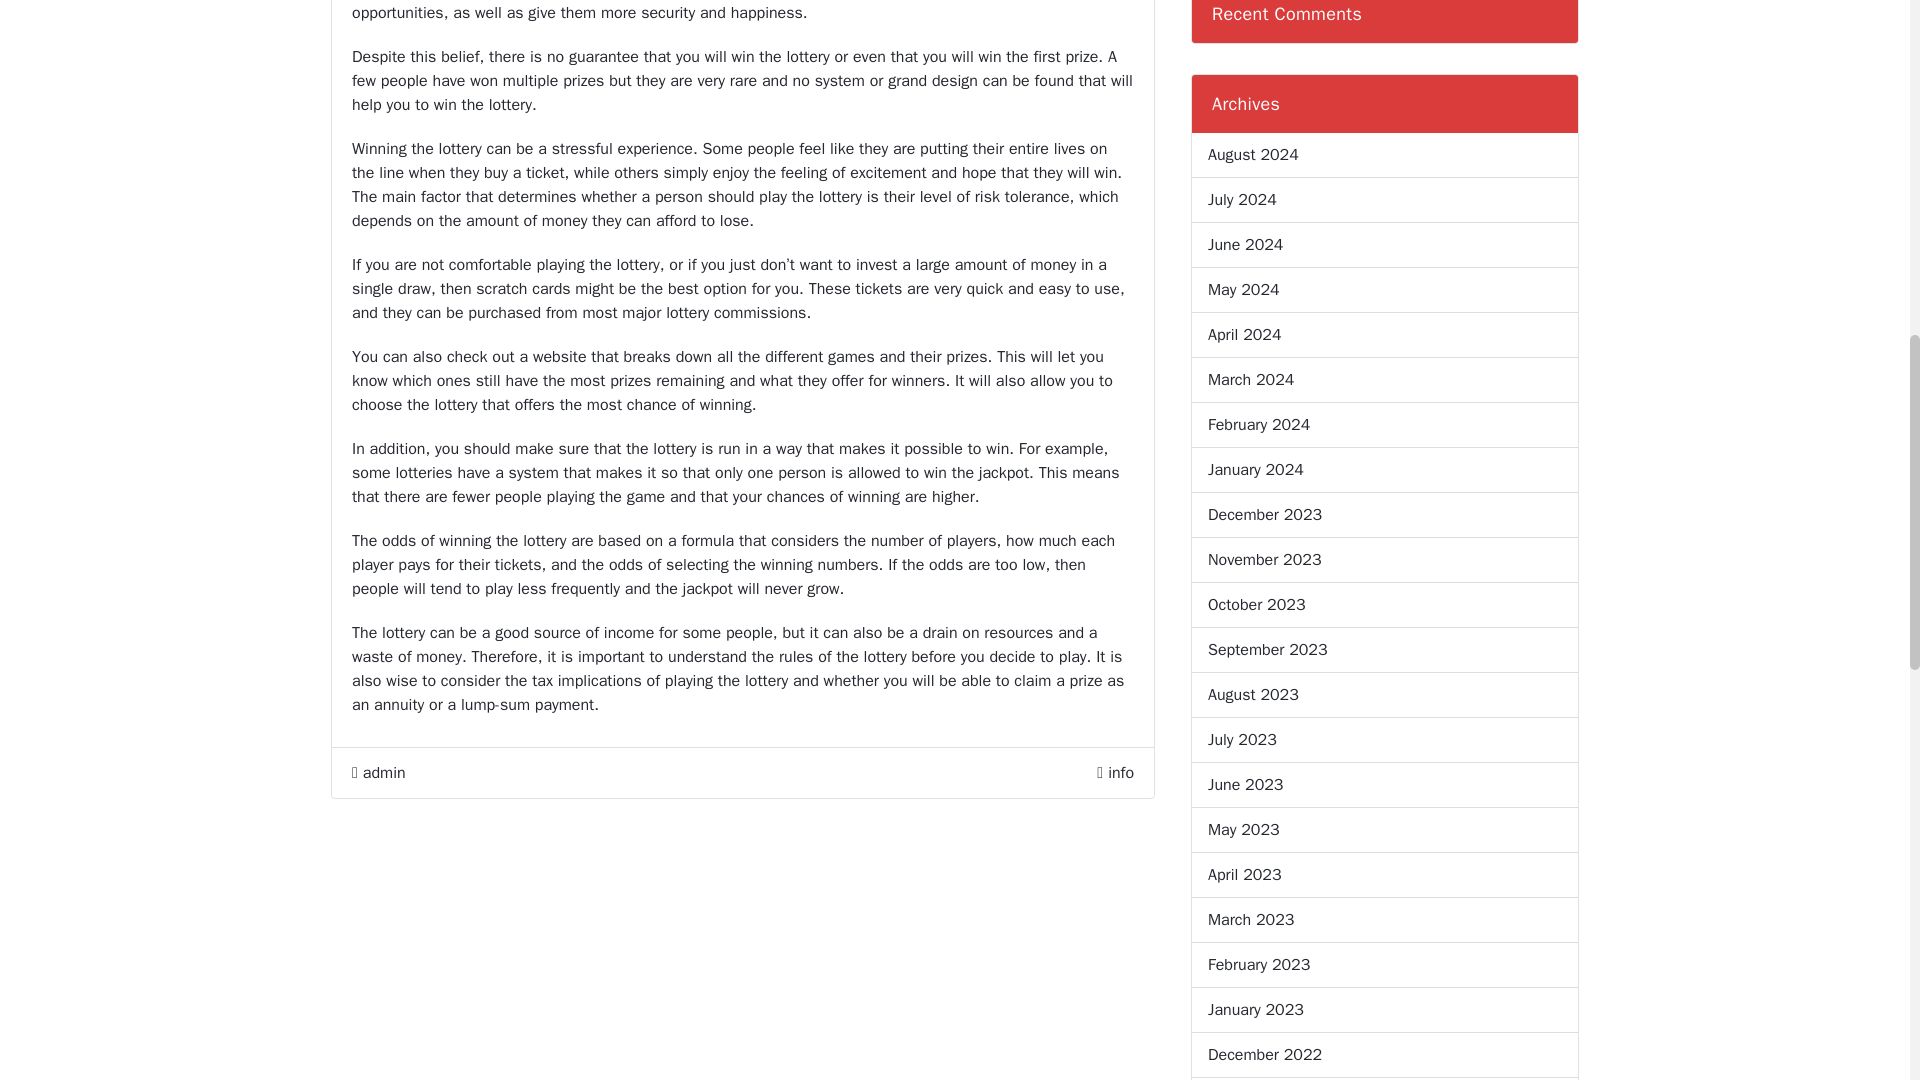  What do you see at coordinates (1253, 694) in the screenshot?
I see `August 2023` at bounding box center [1253, 694].